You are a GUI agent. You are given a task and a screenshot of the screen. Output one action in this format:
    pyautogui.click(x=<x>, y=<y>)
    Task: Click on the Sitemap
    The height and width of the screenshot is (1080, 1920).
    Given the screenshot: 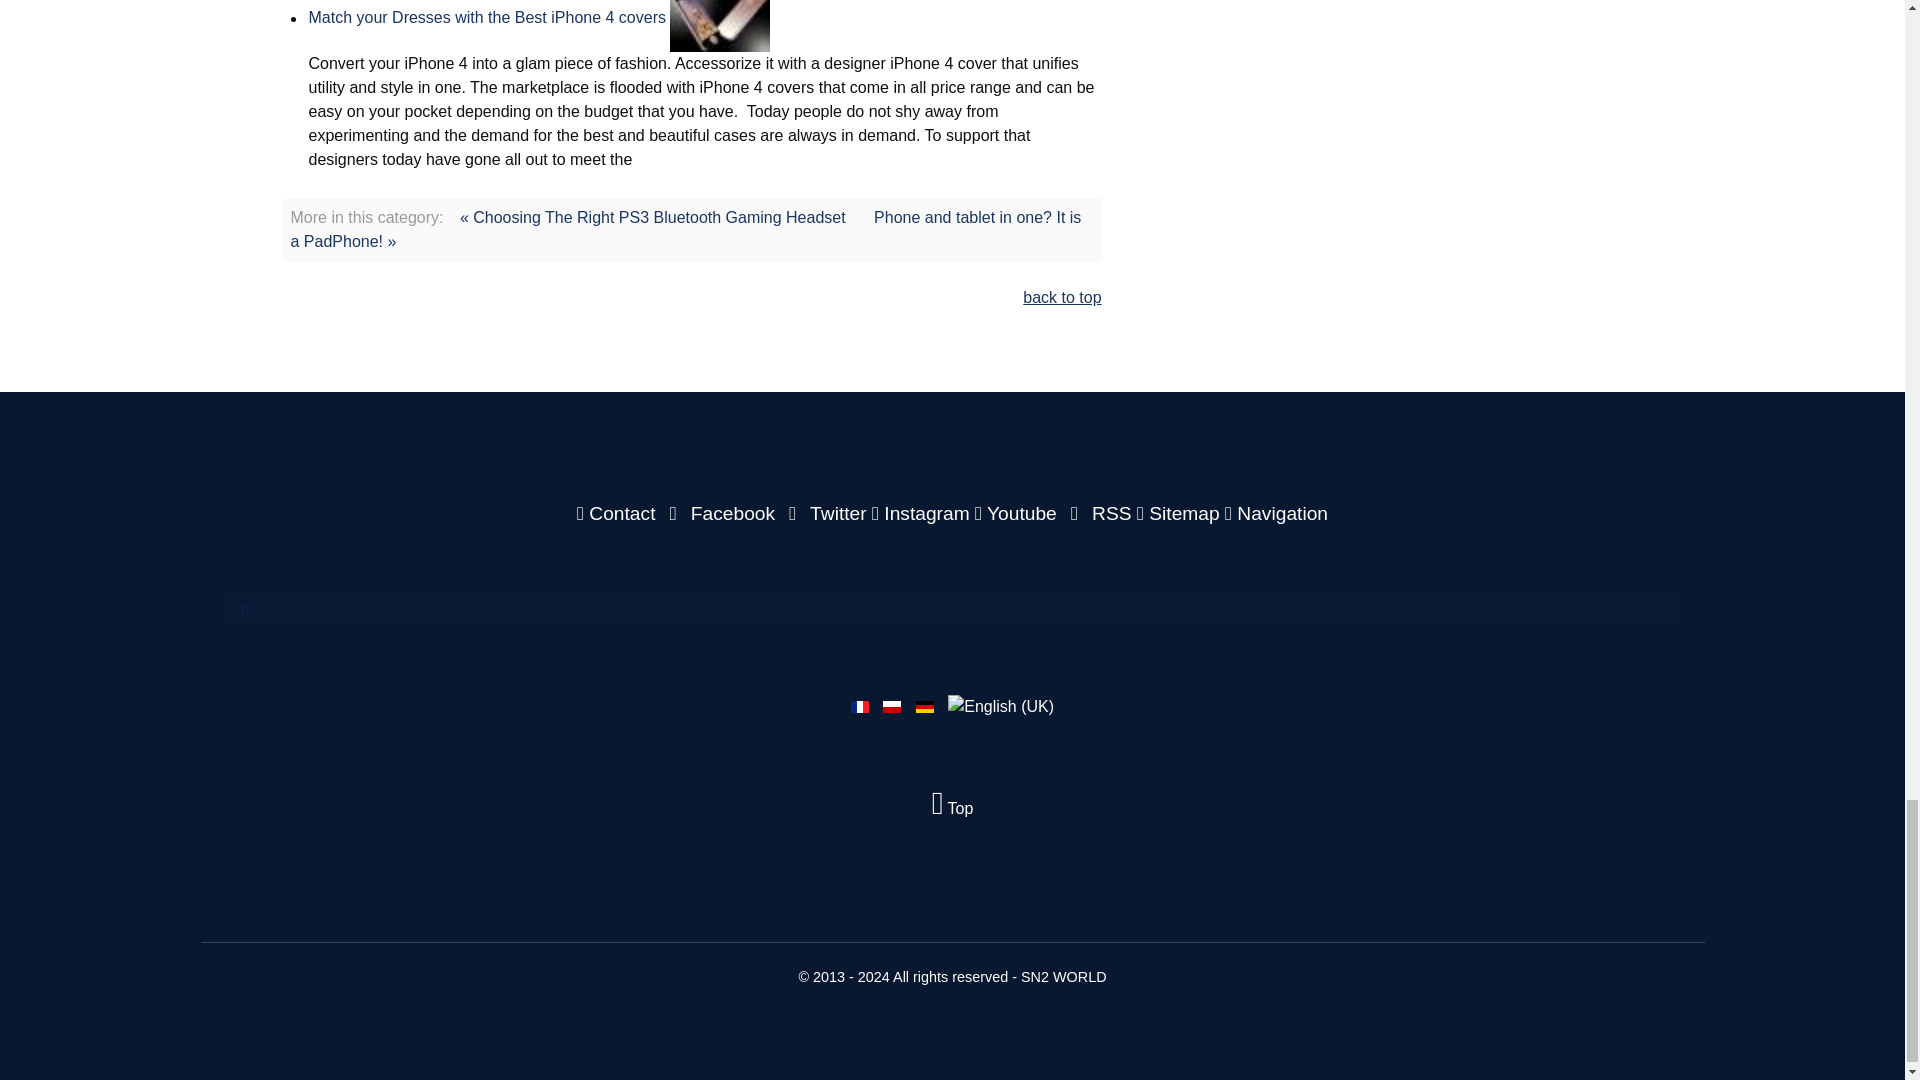 What is the action you would take?
    pyautogui.click(x=1180, y=513)
    